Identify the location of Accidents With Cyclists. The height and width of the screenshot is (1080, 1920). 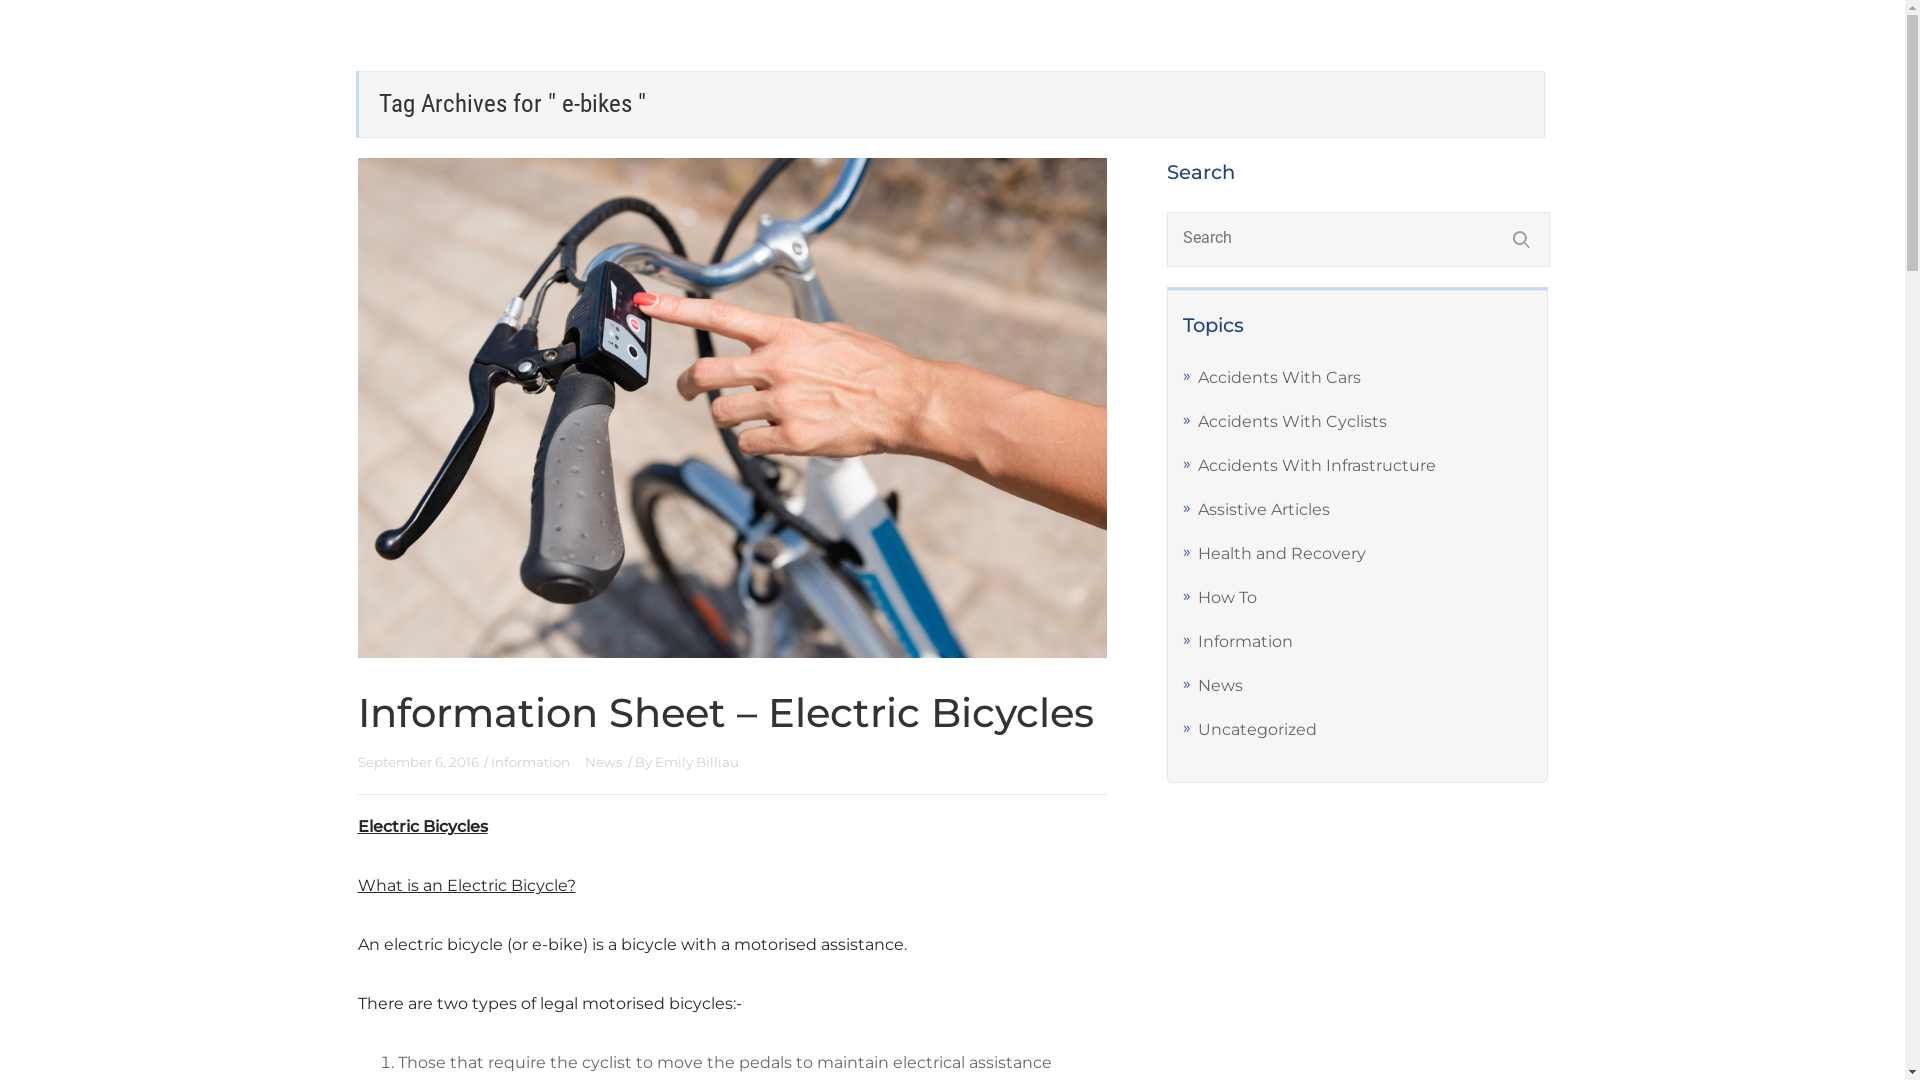
(1292, 422).